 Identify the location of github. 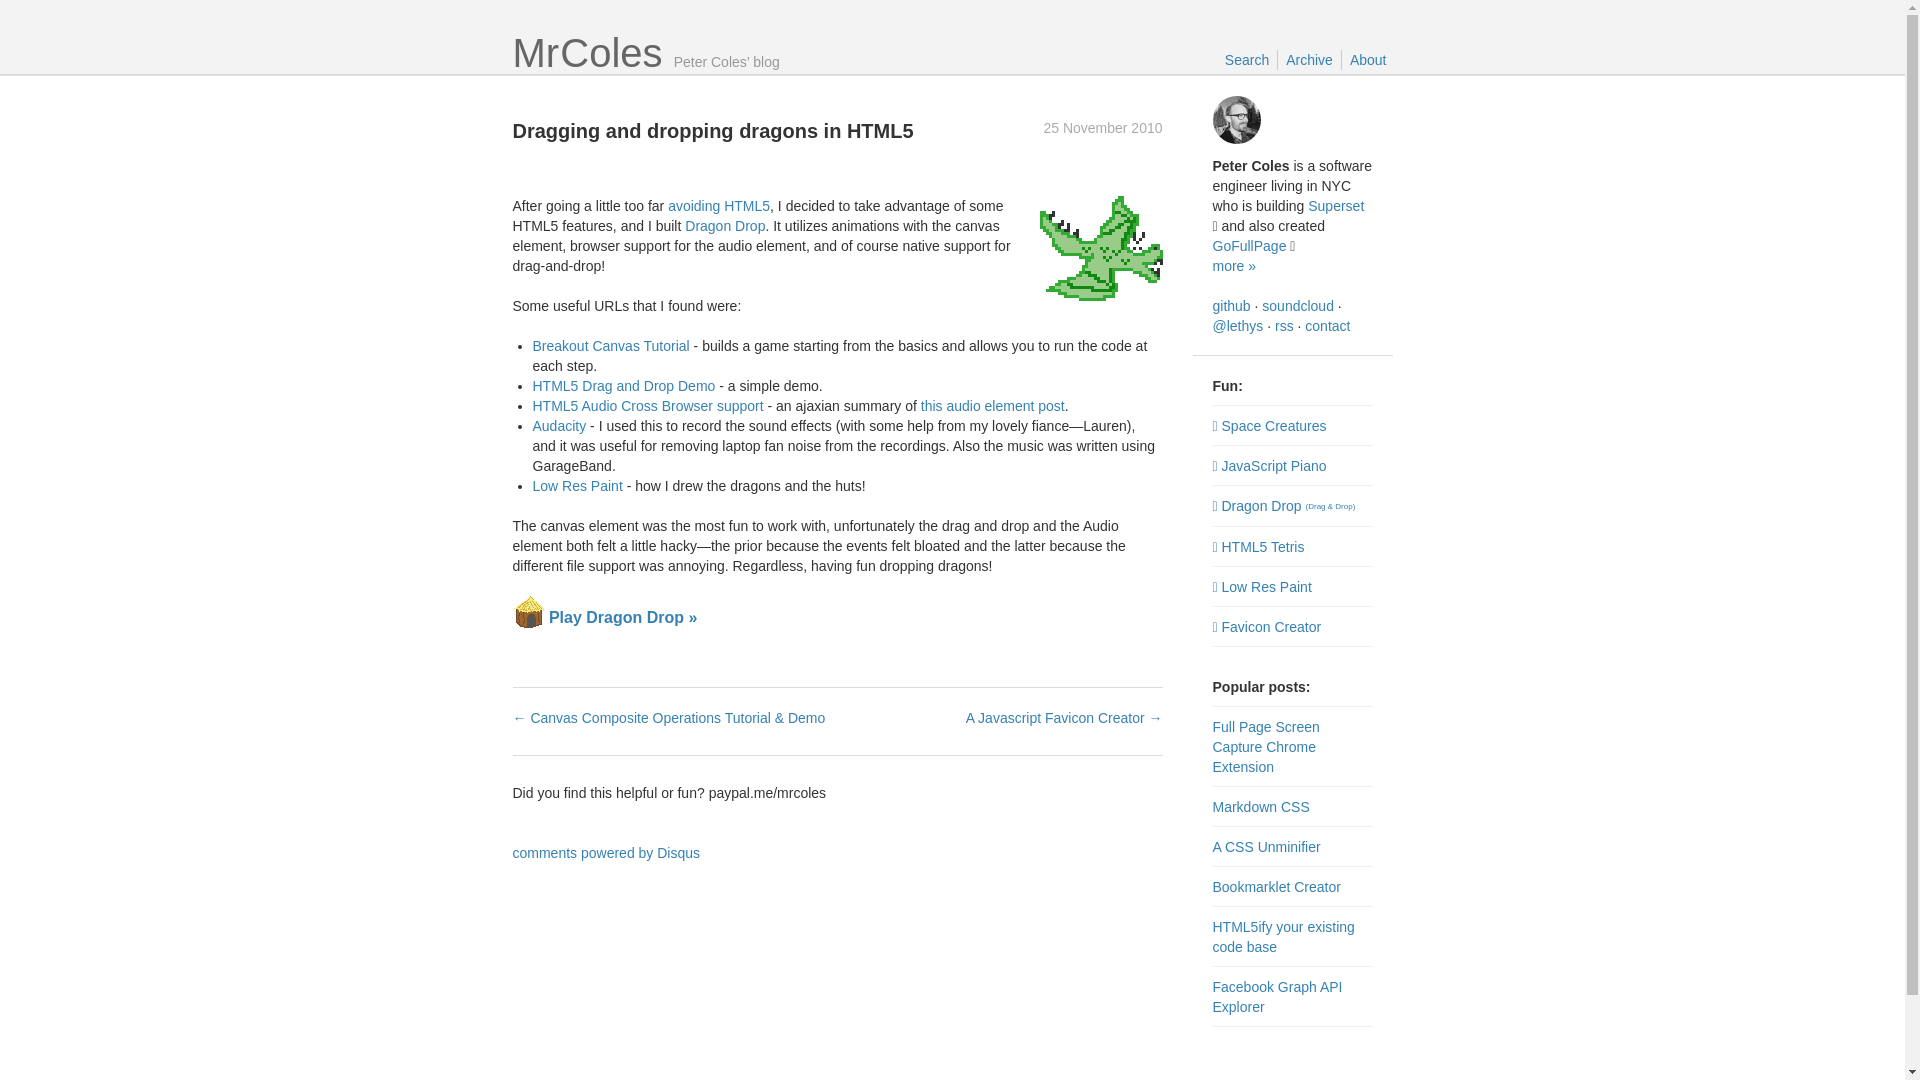
(1230, 306).